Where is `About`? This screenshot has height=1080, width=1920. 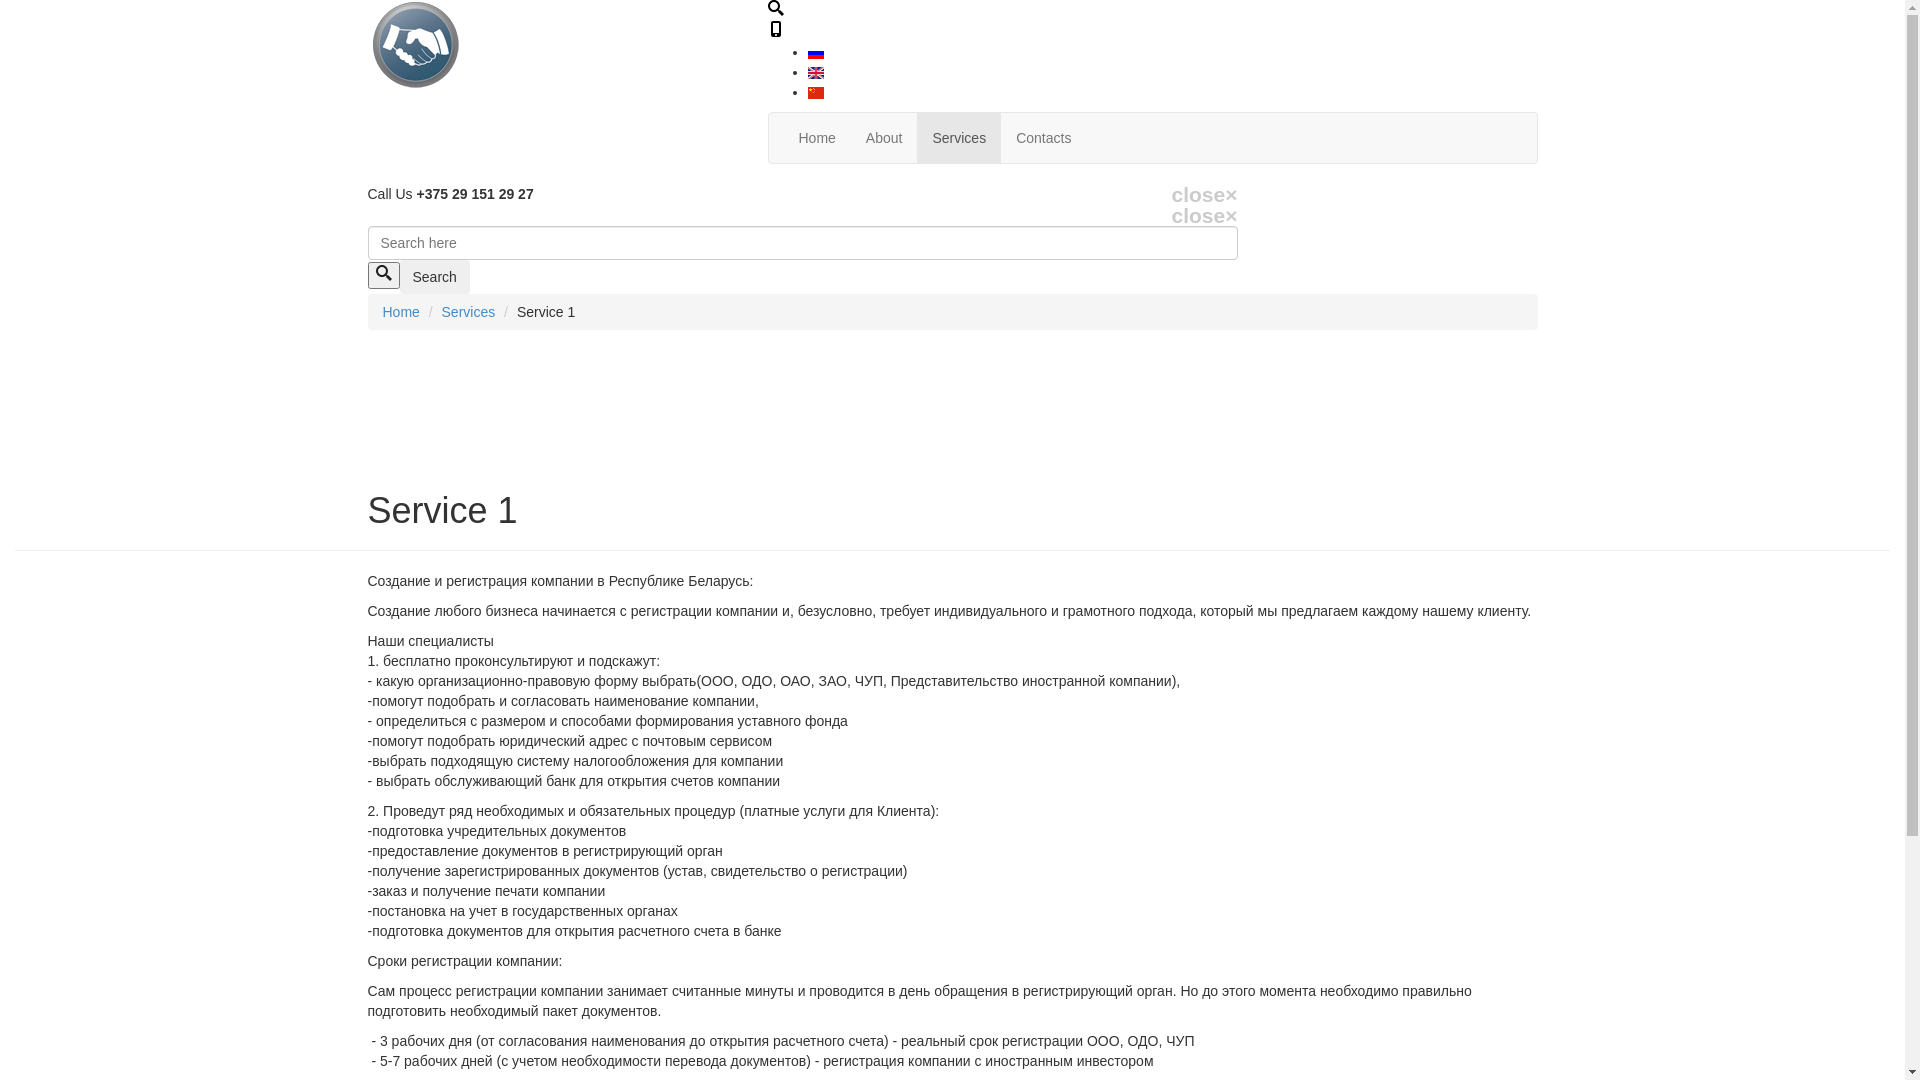
About is located at coordinates (884, 138).